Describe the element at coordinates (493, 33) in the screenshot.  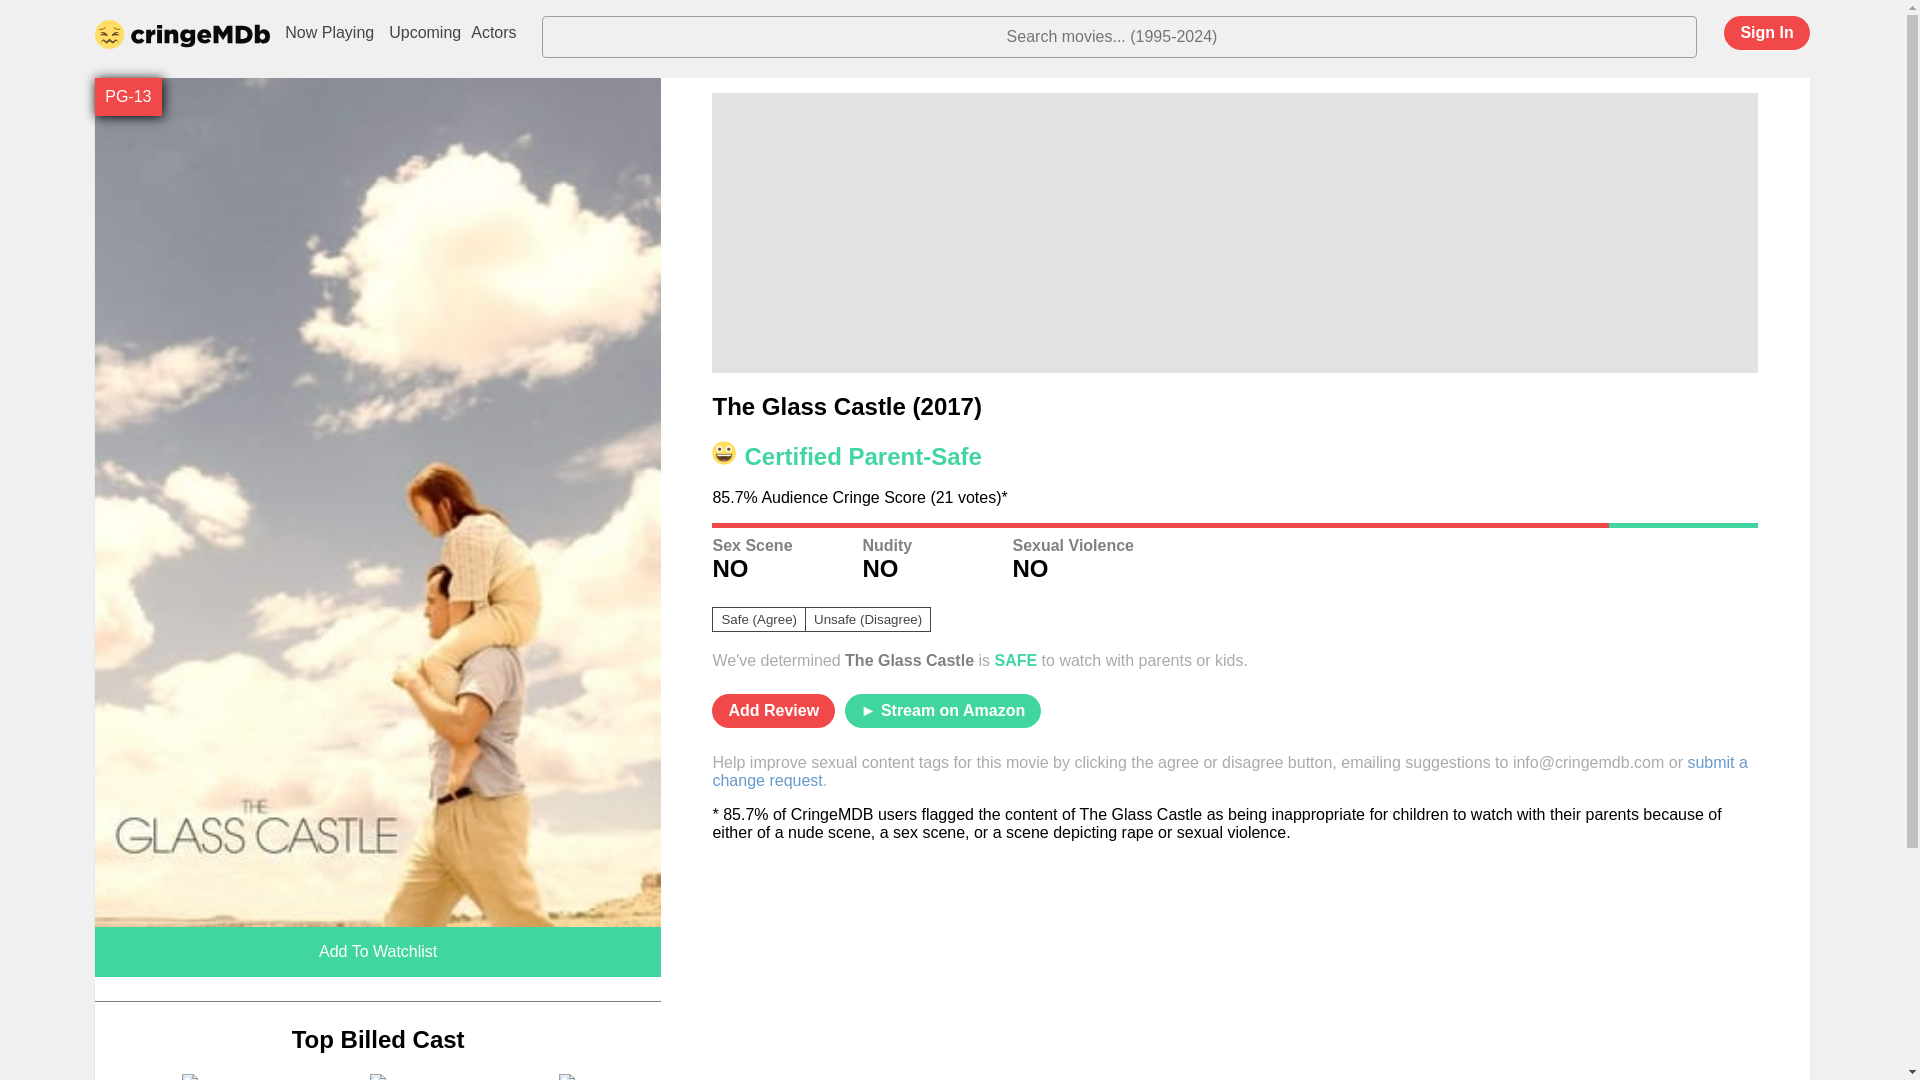
I see `Actors` at that location.